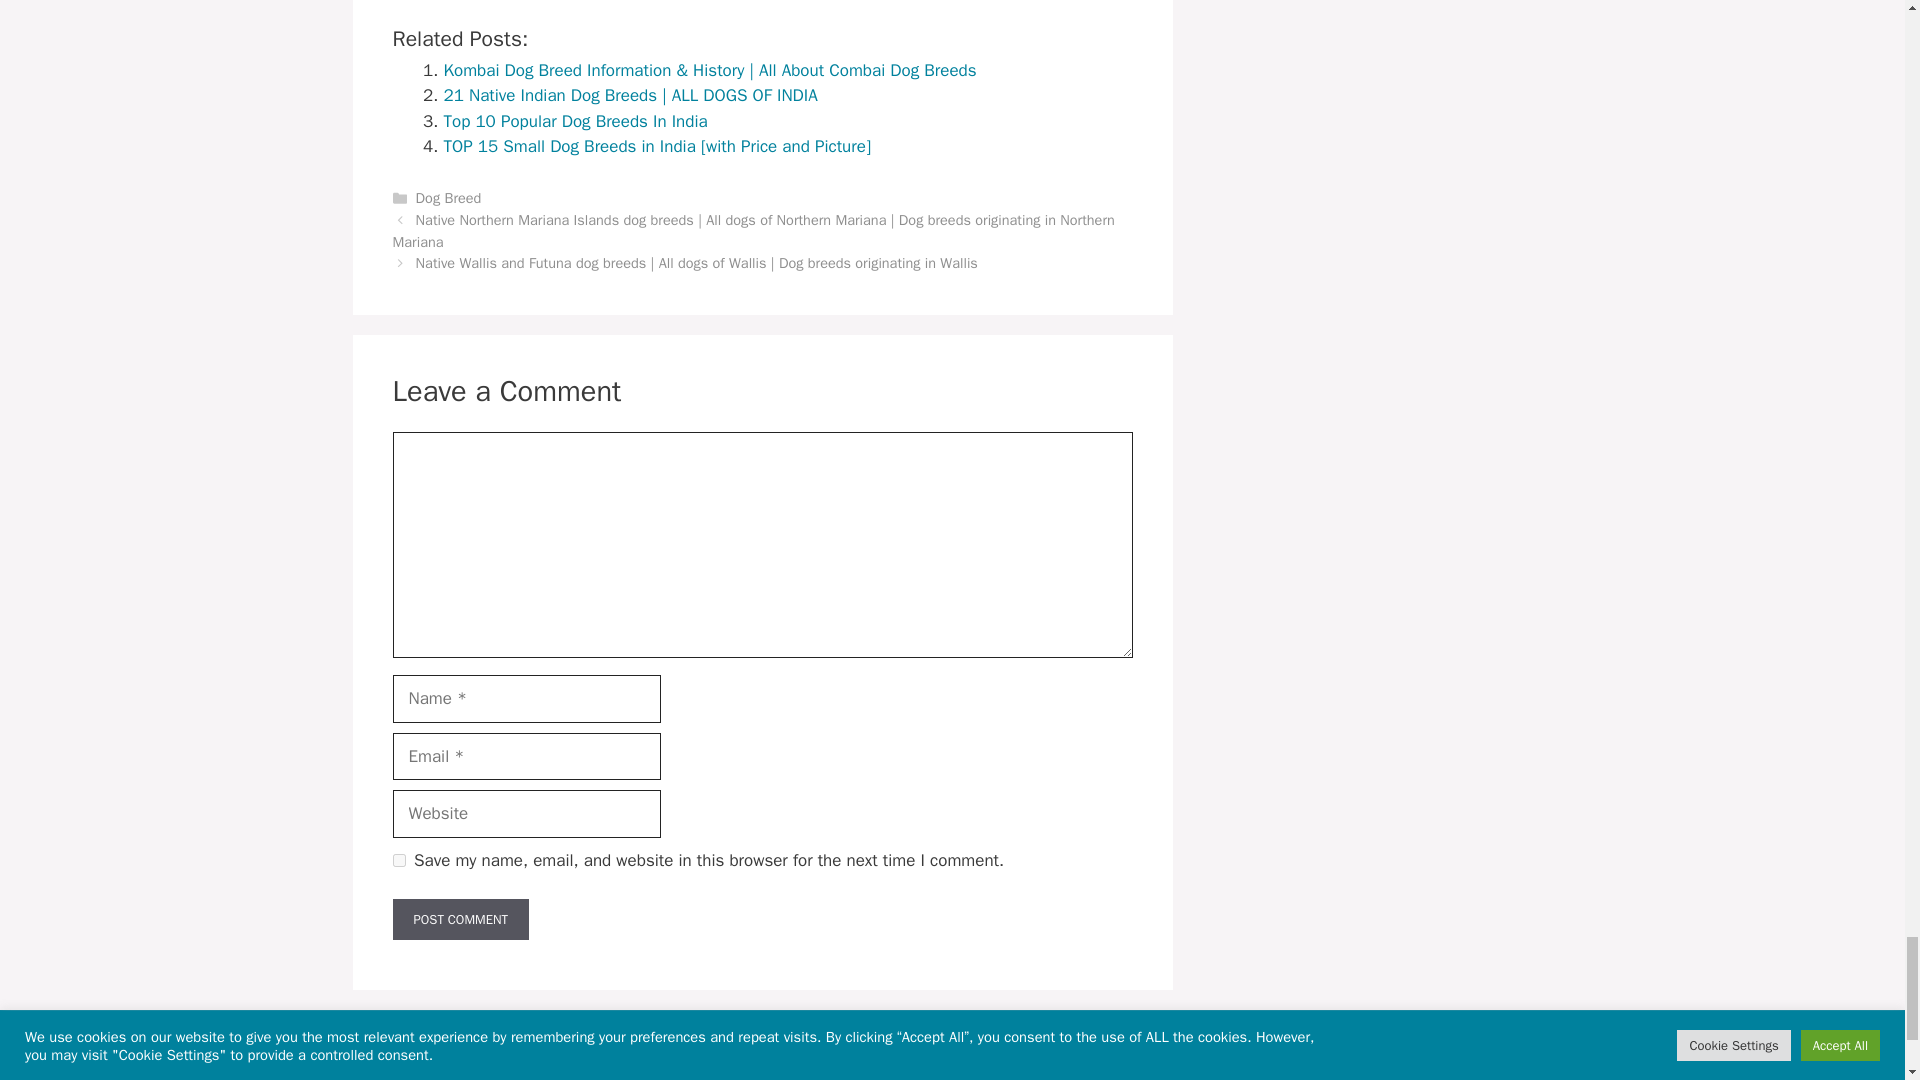  I want to click on Post Comment, so click(460, 919).